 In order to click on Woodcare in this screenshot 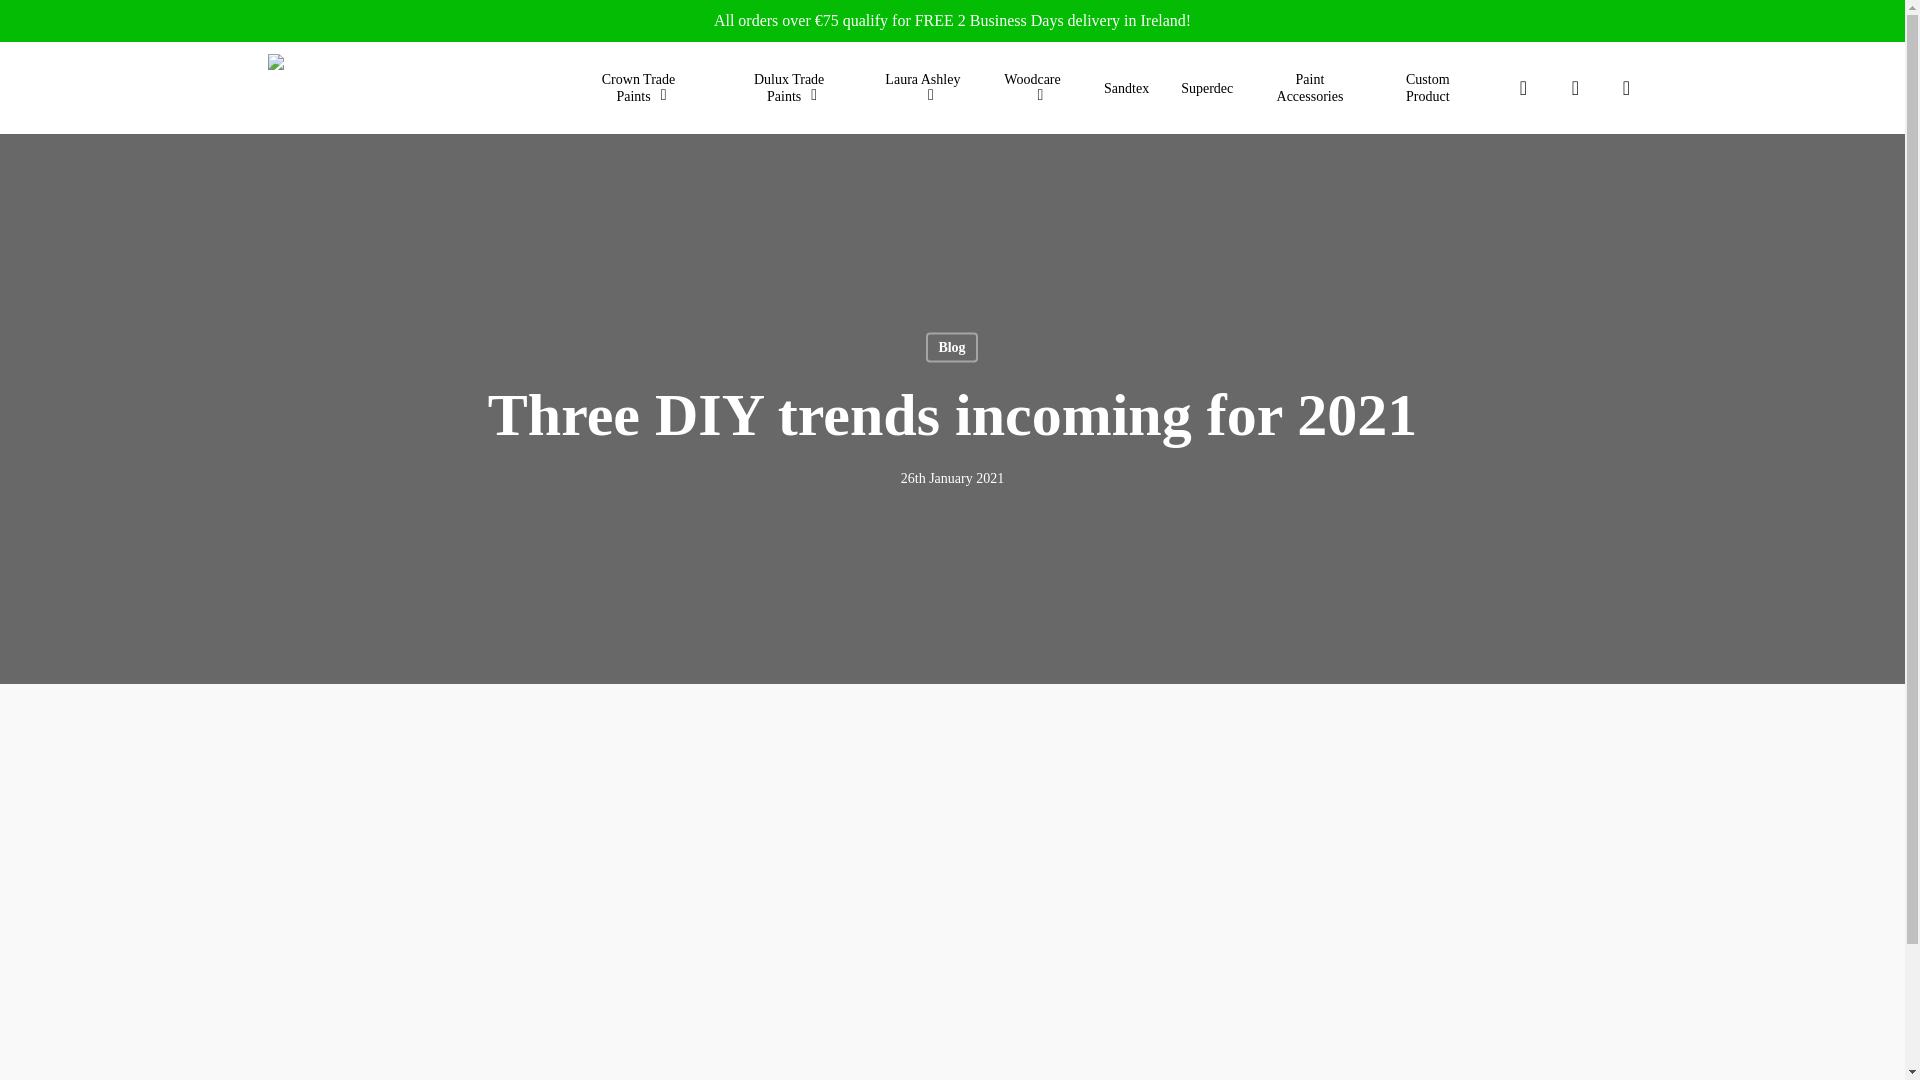, I will do `click(1036, 88)`.